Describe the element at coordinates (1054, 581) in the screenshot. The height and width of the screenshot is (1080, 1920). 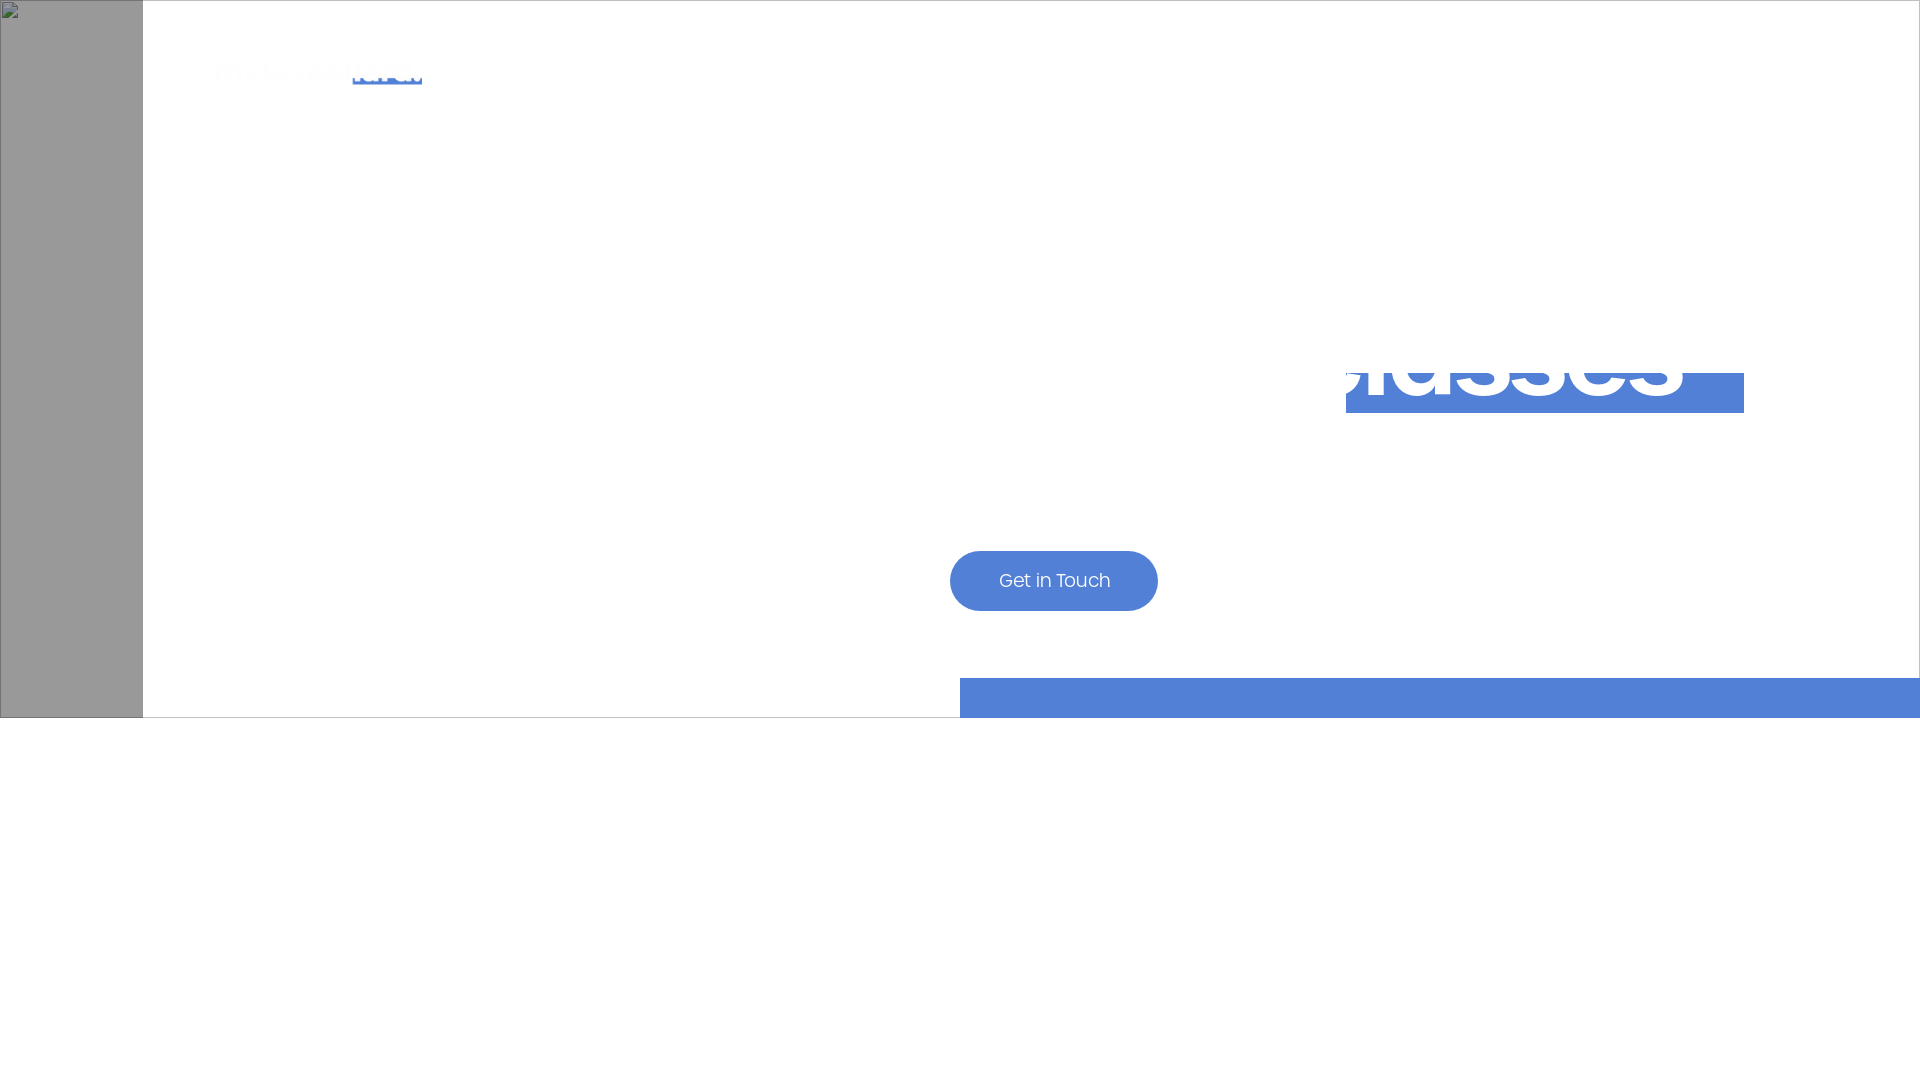
I see `Get in Touch` at that location.